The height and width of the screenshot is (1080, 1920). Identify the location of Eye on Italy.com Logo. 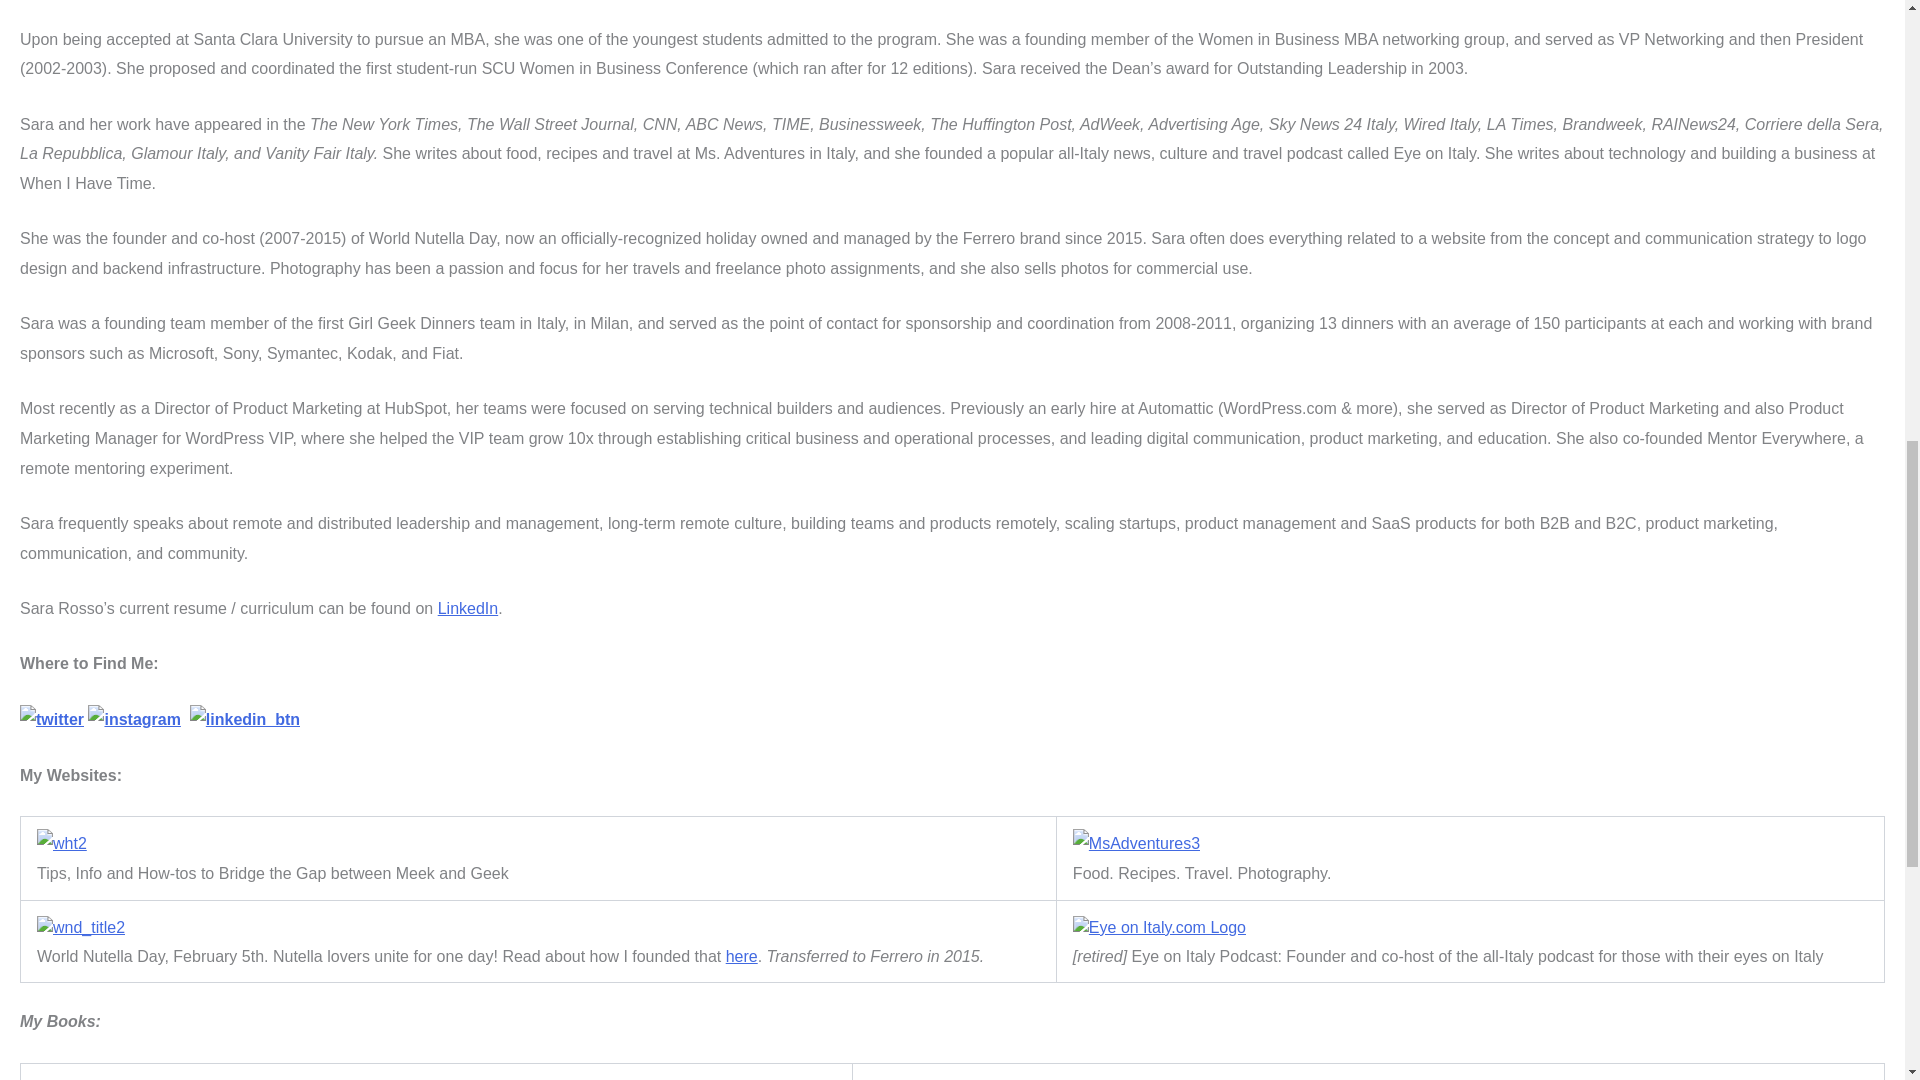
(1160, 927).